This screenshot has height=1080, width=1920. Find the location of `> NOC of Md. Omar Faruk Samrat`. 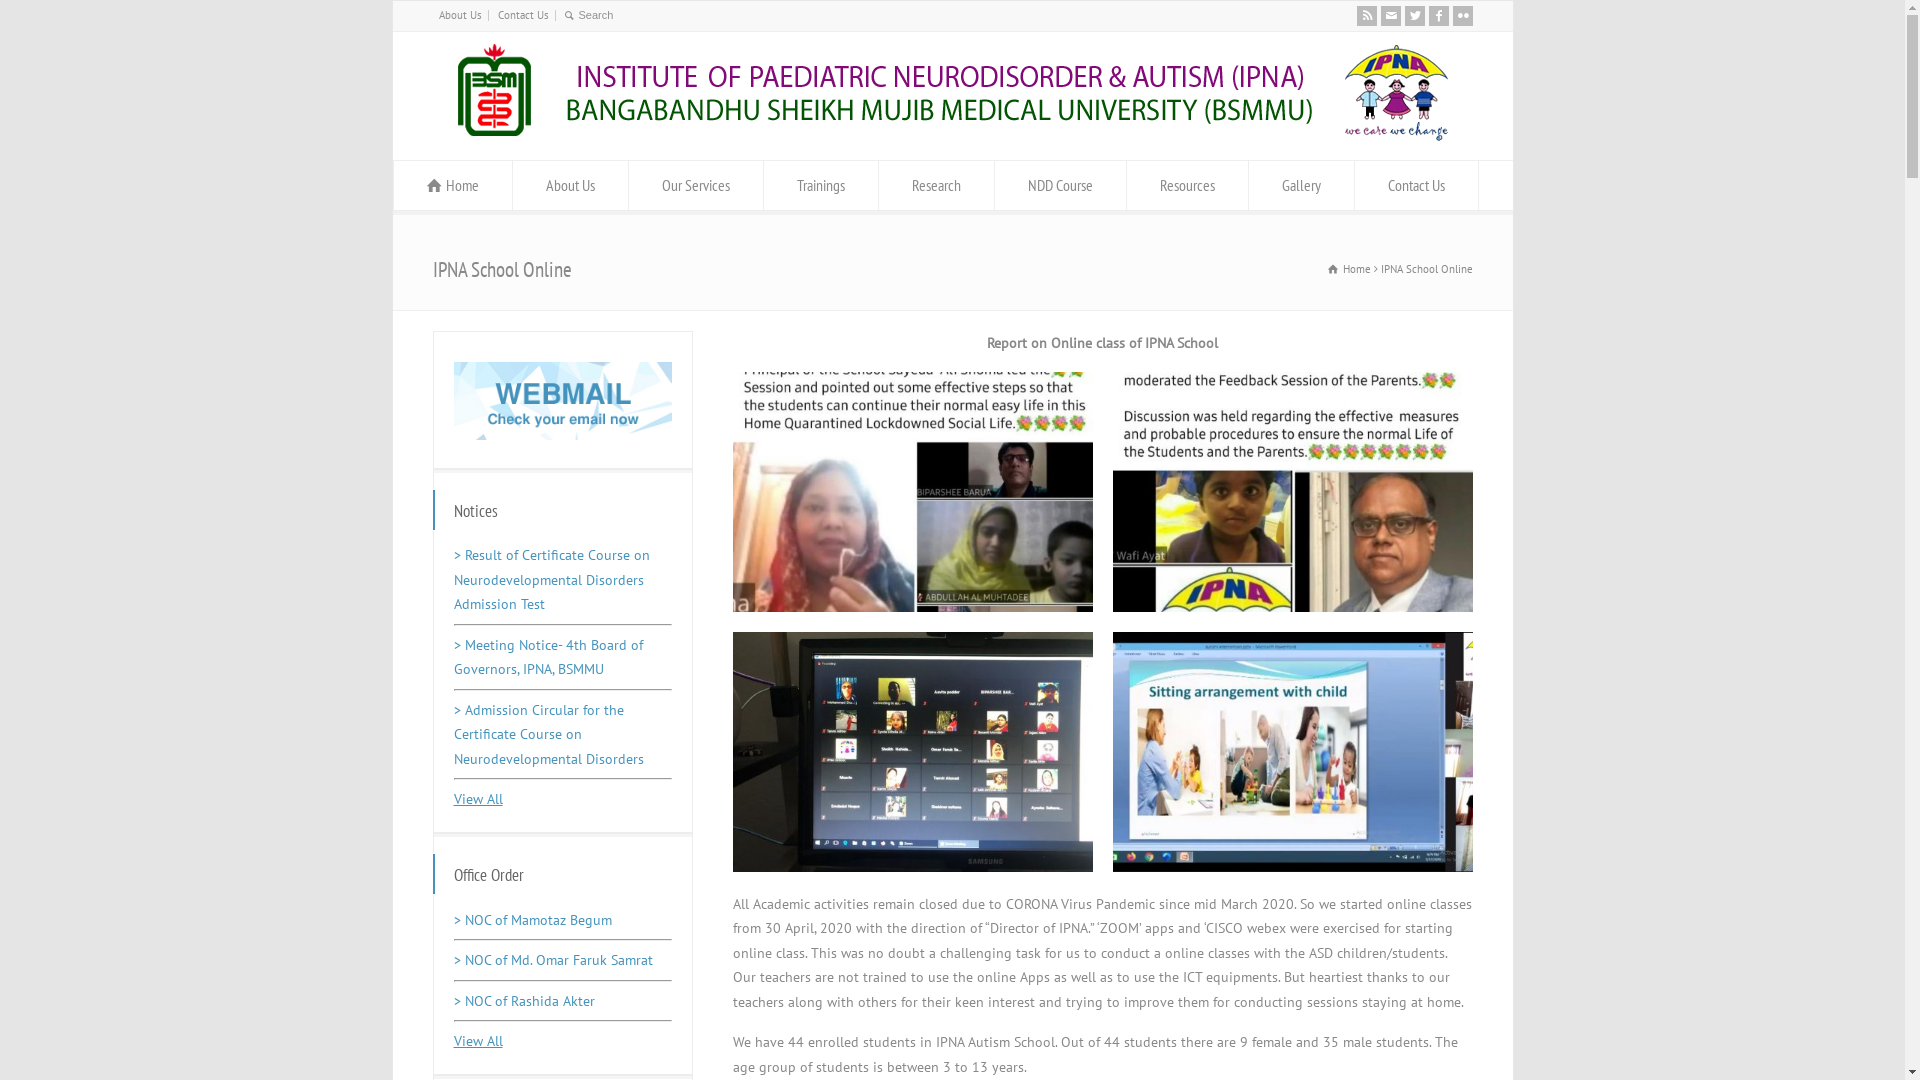

> NOC of Md. Omar Faruk Samrat is located at coordinates (554, 960).